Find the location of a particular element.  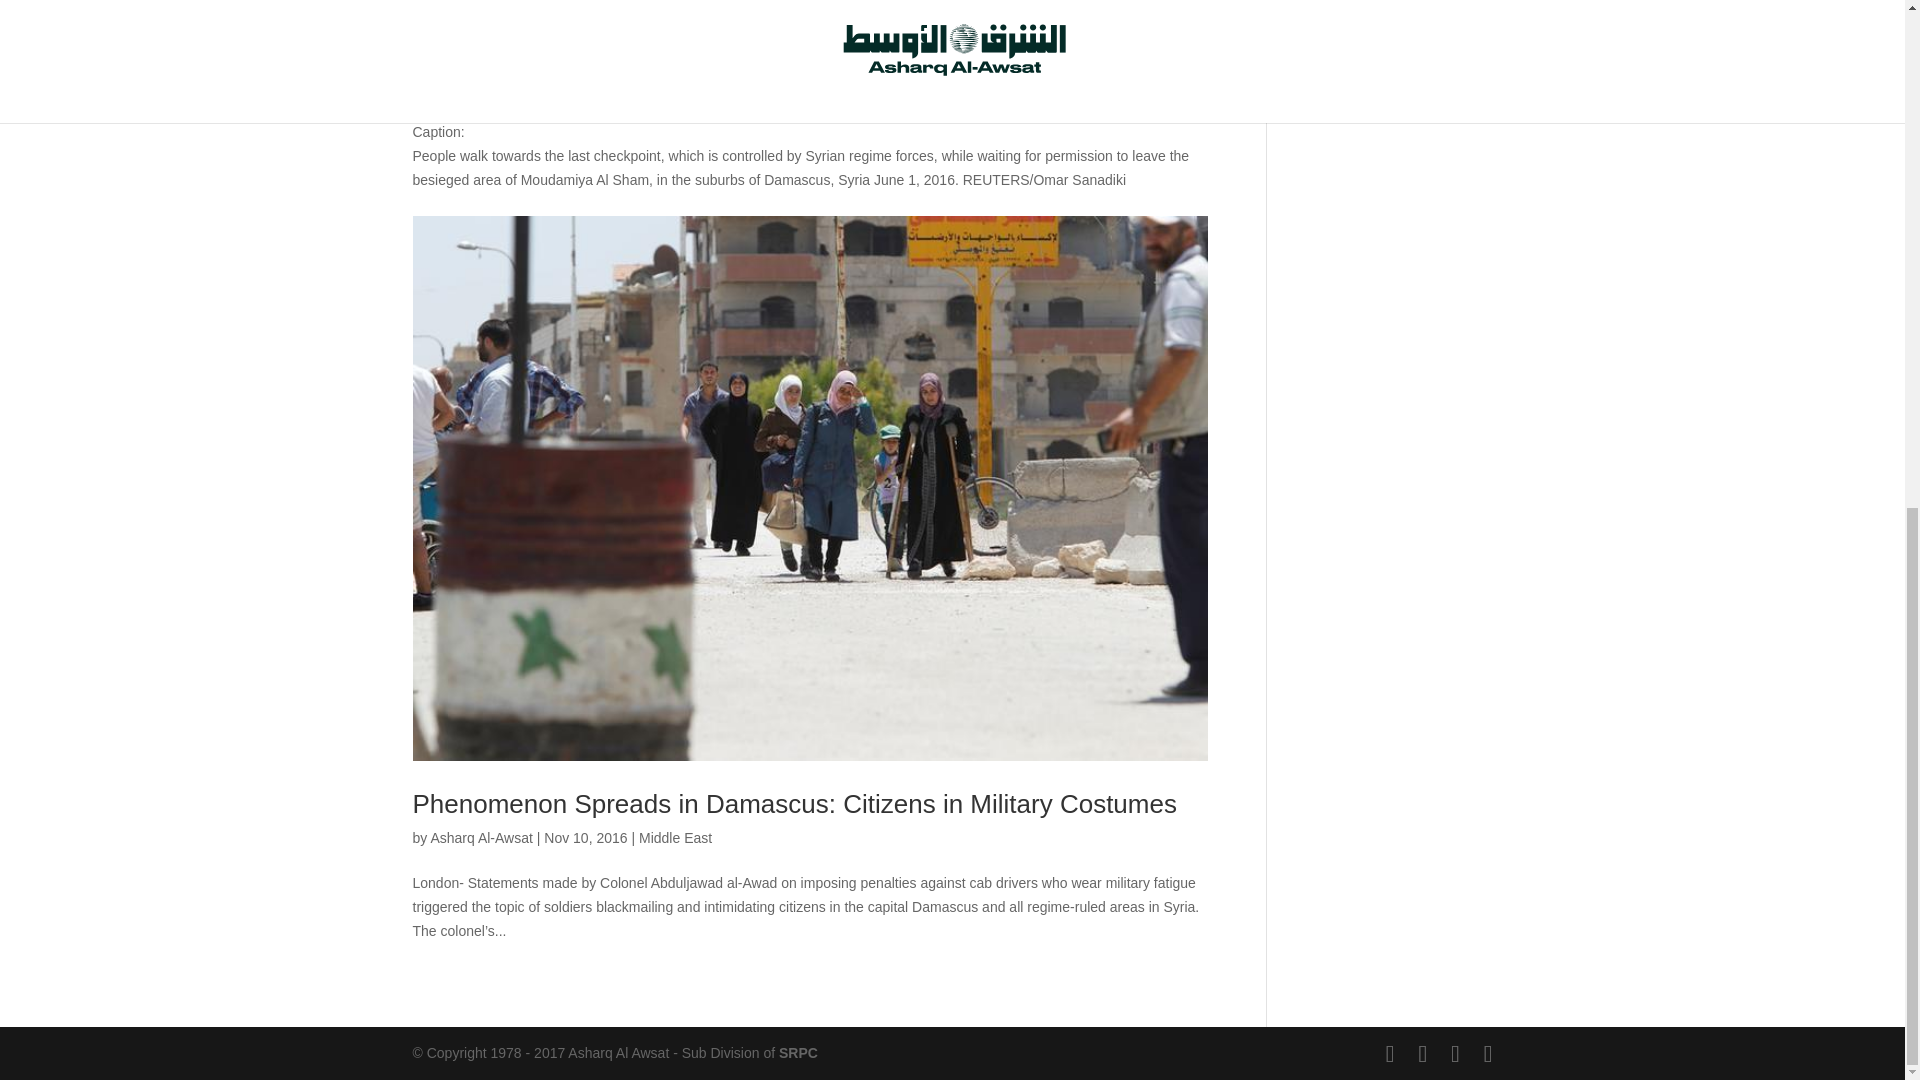

Asharq Al-Awsat is located at coordinates (480, 838).